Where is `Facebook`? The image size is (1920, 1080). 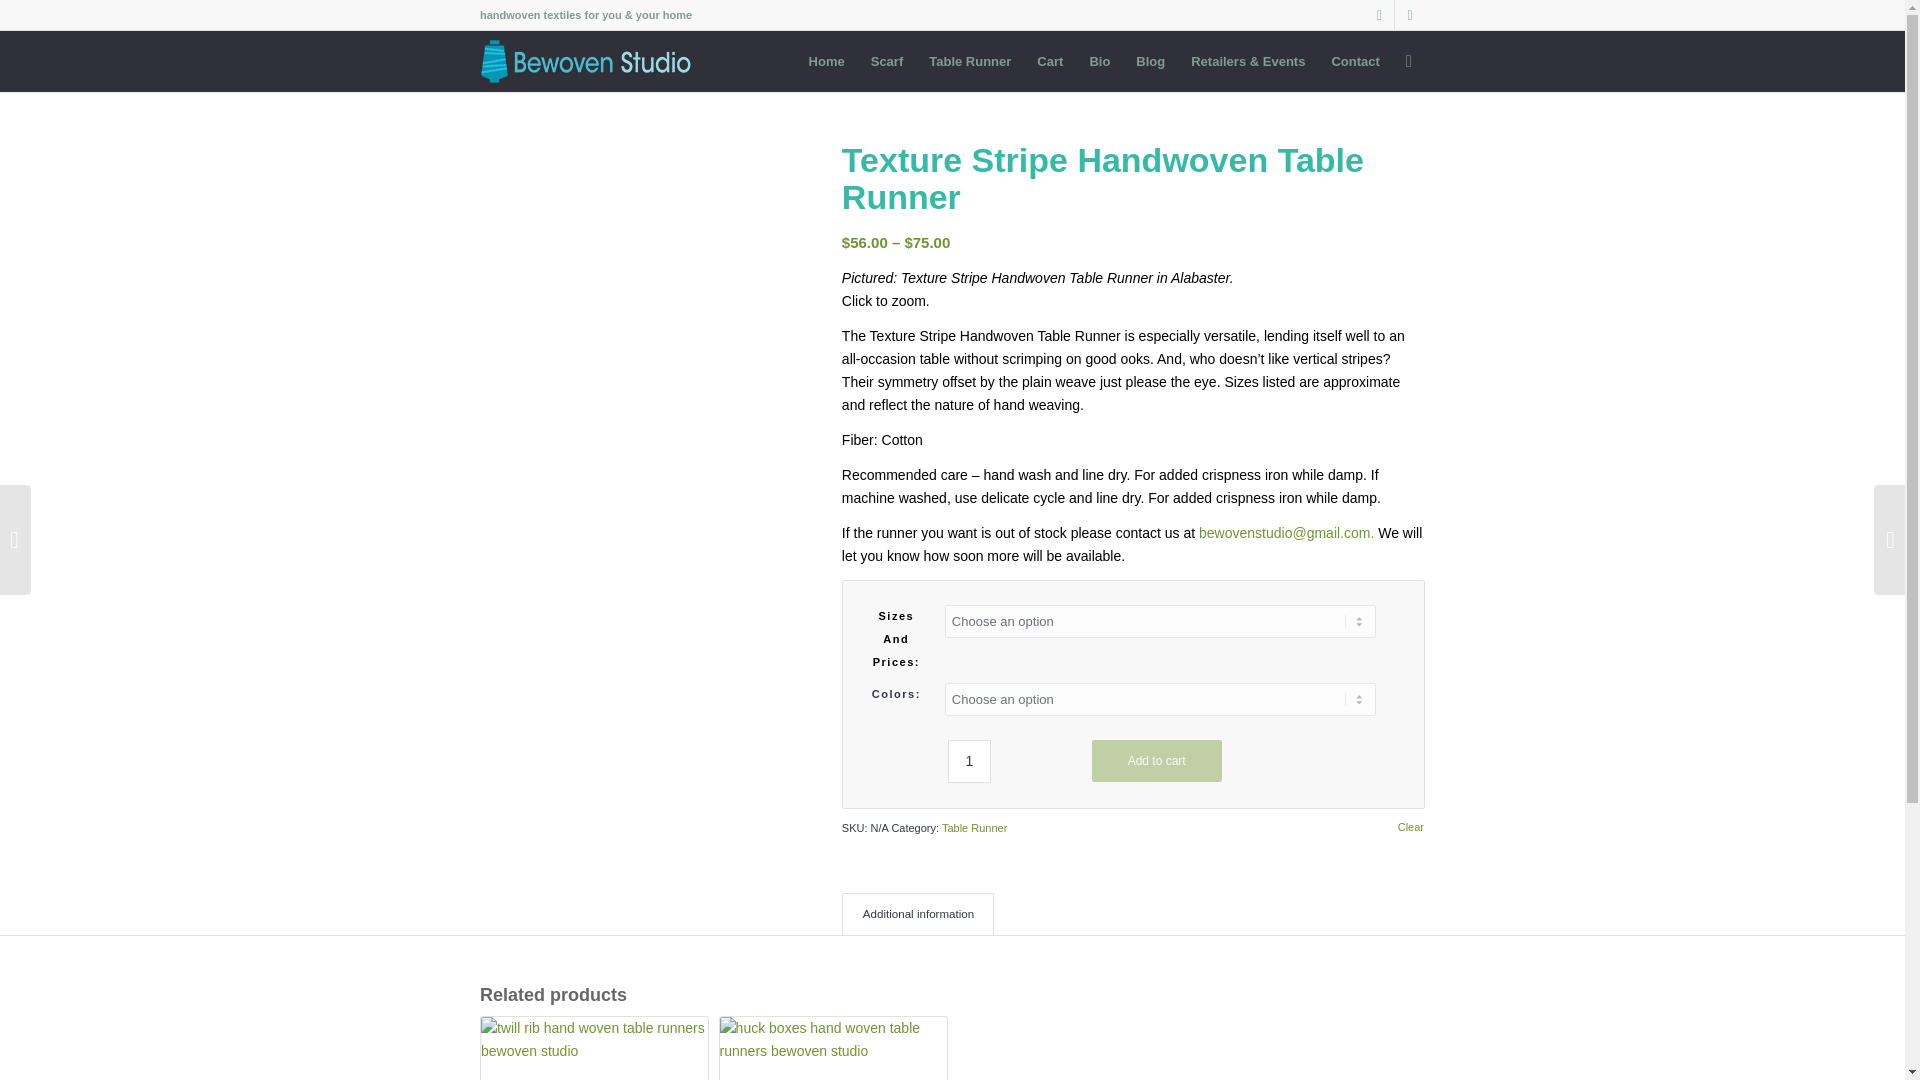
Facebook is located at coordinates (1410, 15).